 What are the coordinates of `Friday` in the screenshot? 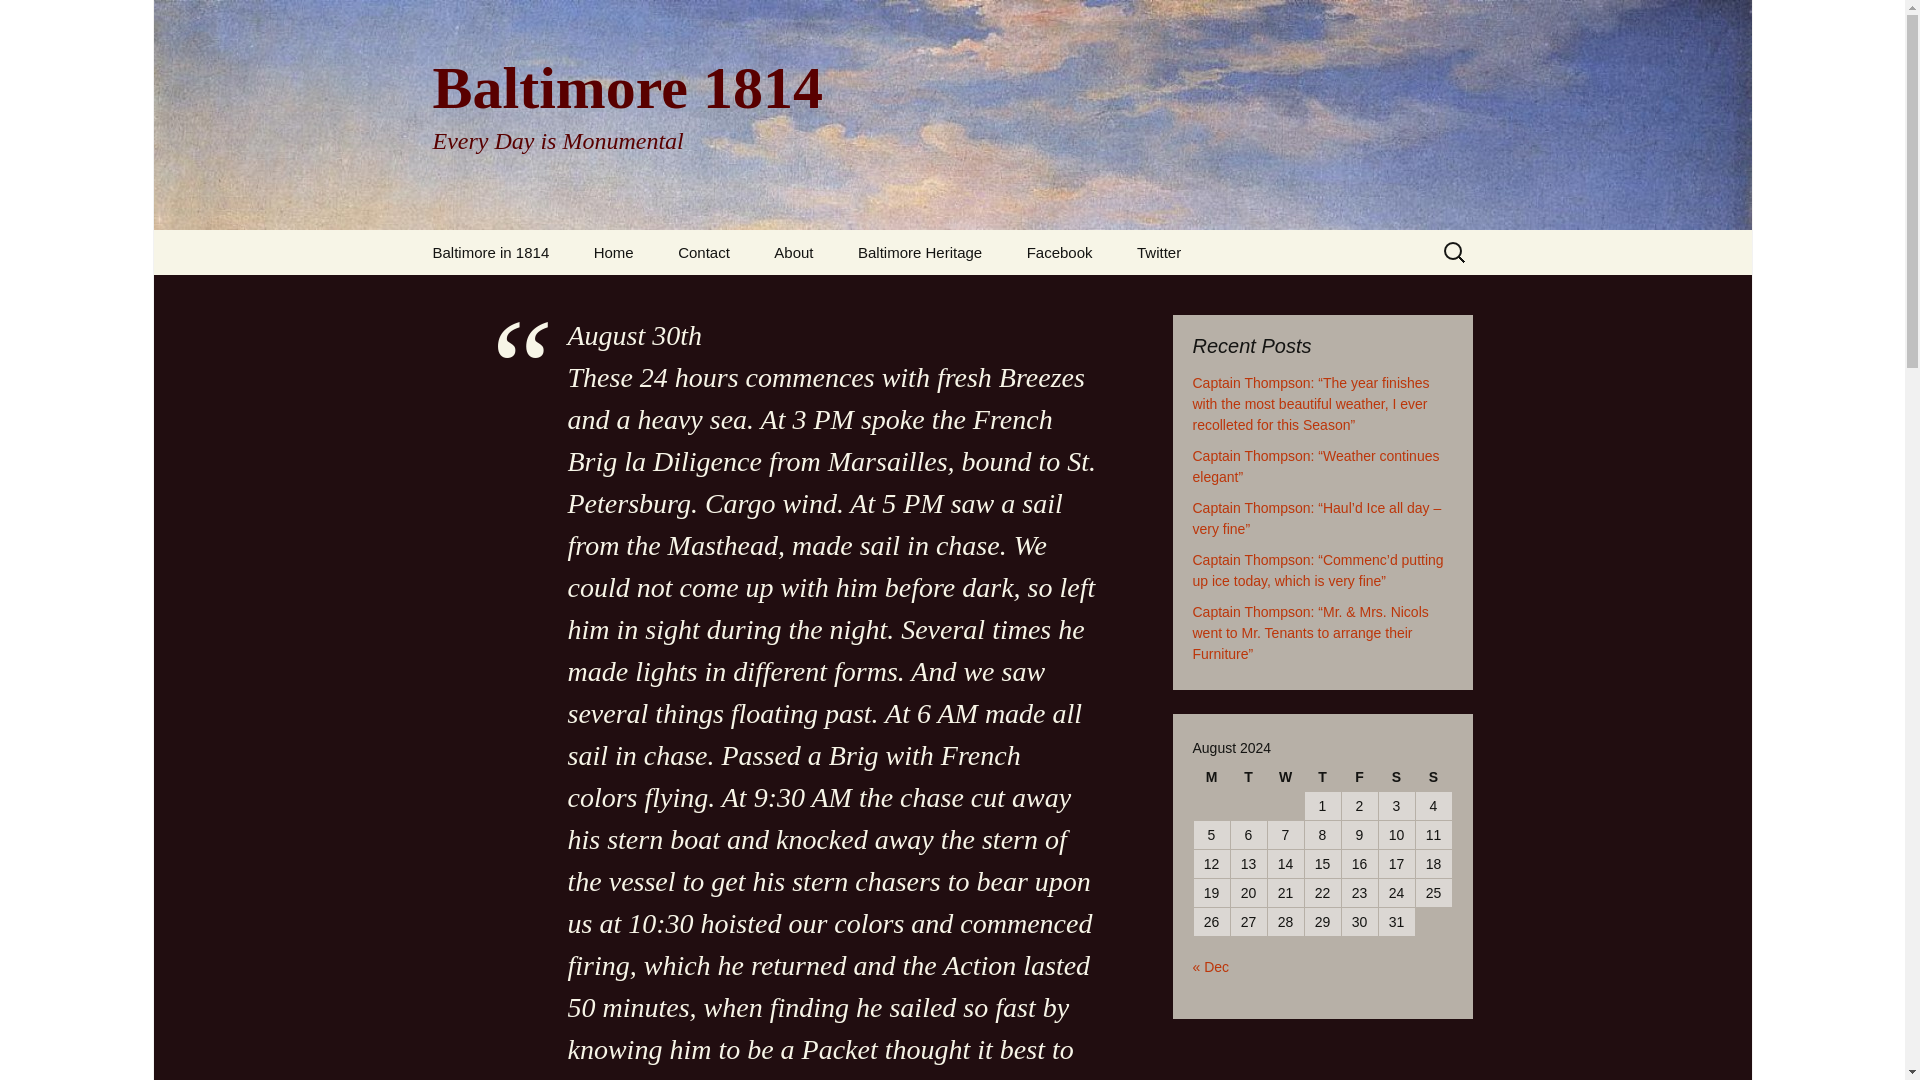 It's located at (1360, 776).